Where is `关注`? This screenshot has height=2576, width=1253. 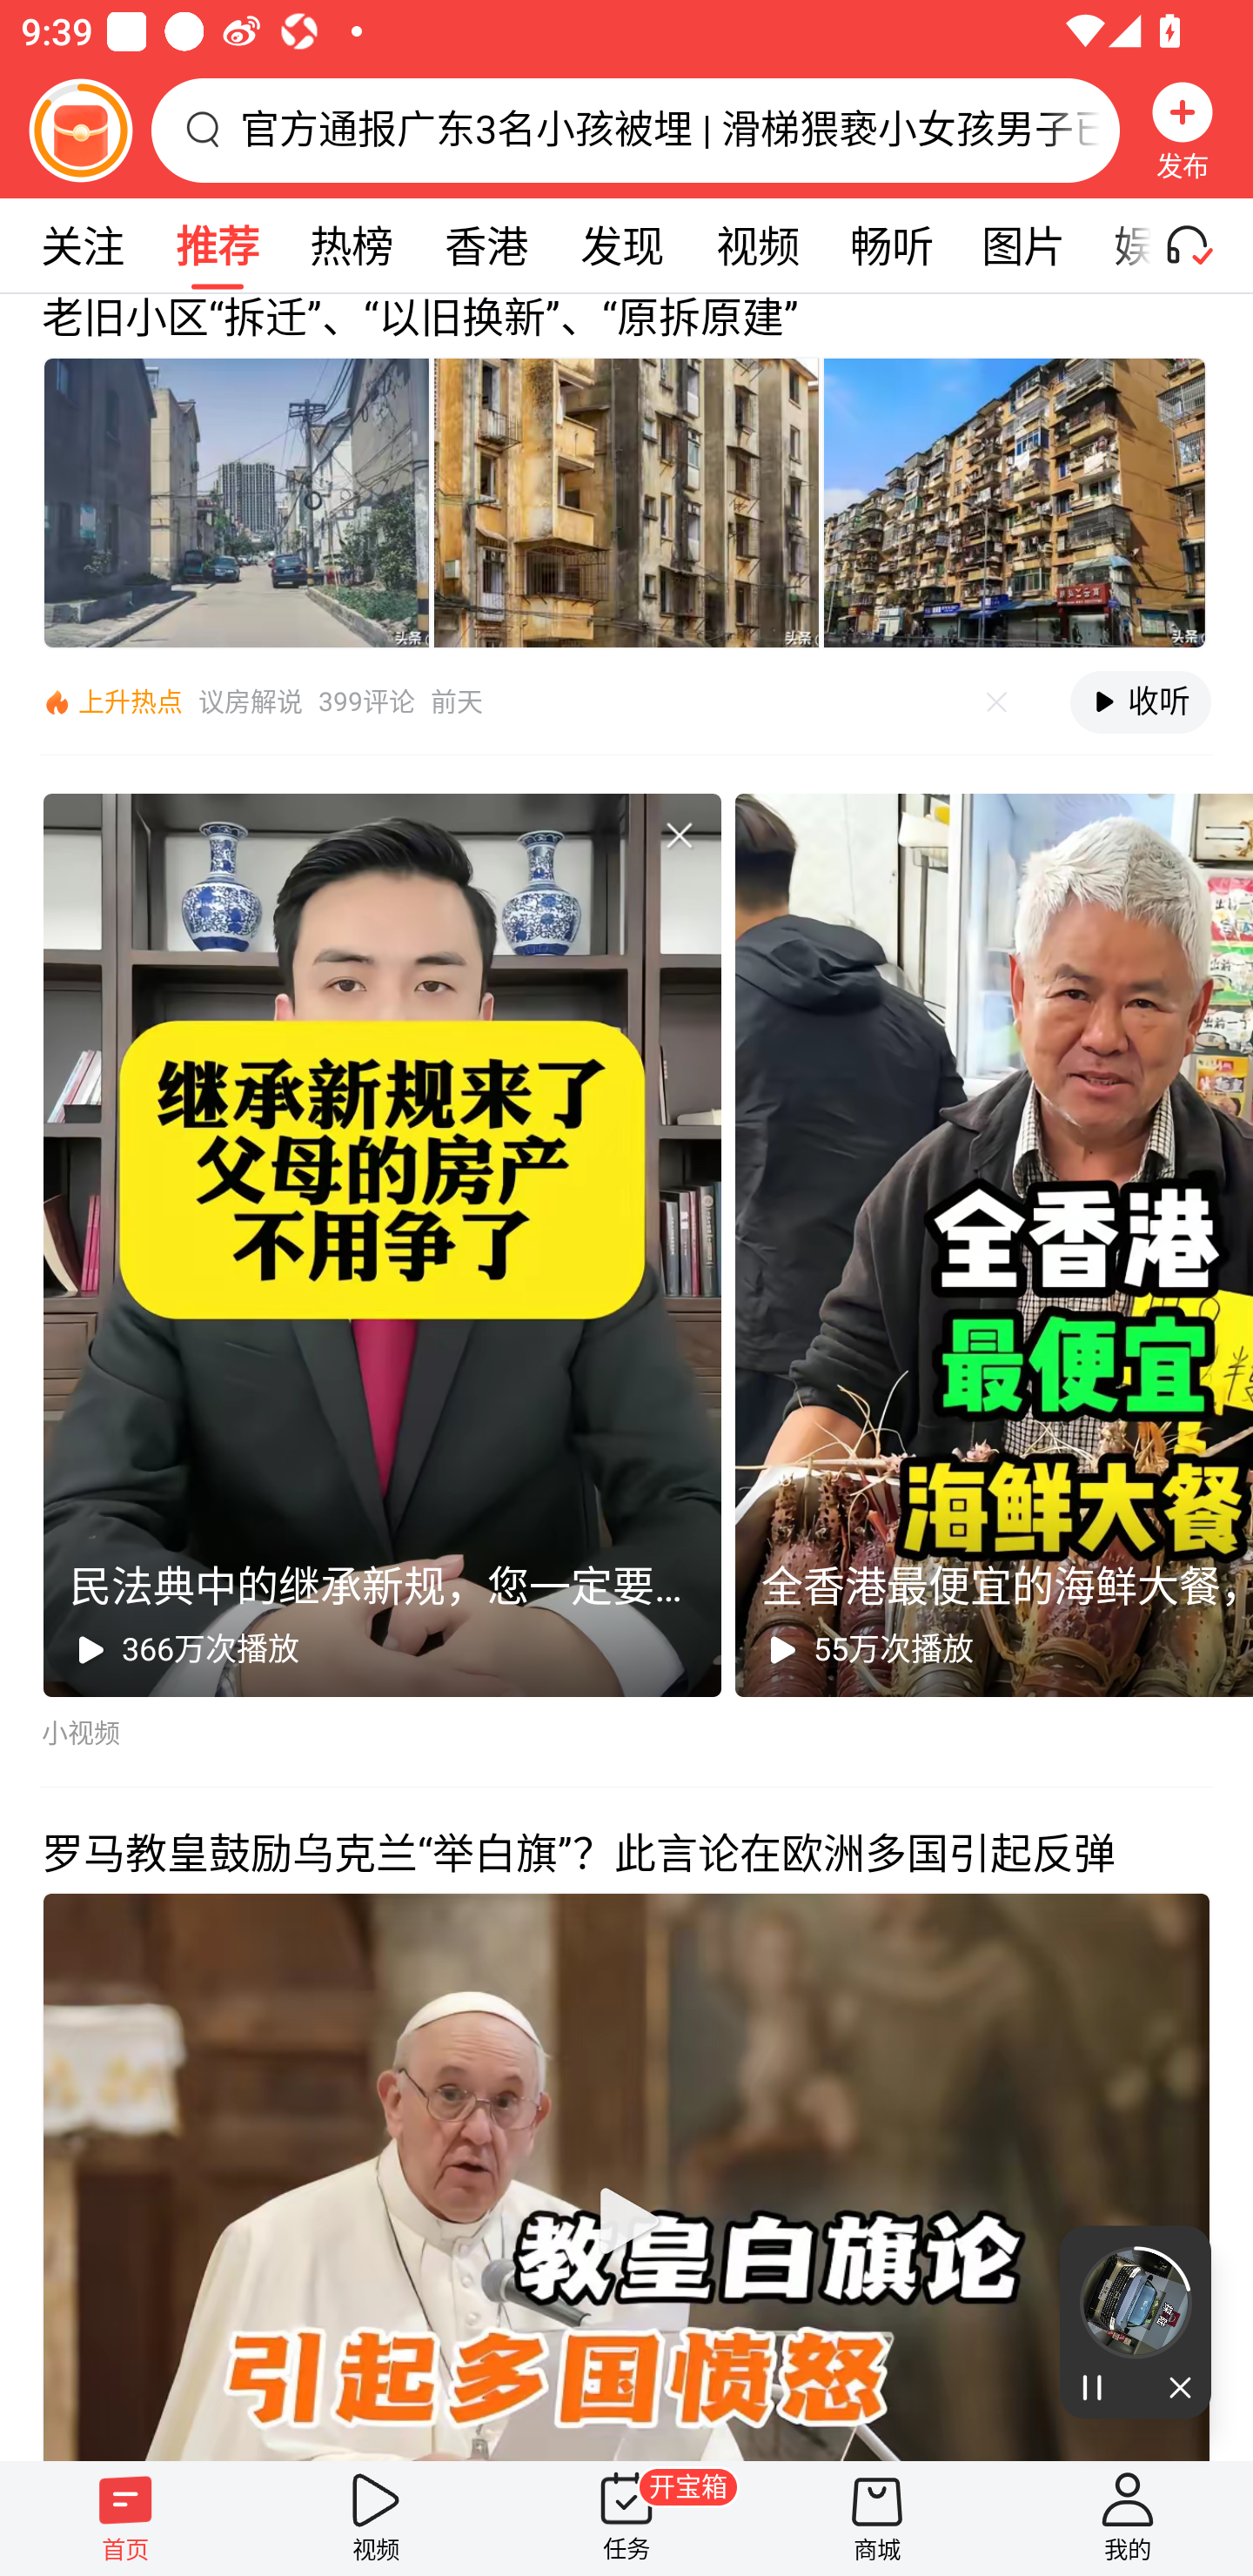
关注 is located at coordinates (82, 245).